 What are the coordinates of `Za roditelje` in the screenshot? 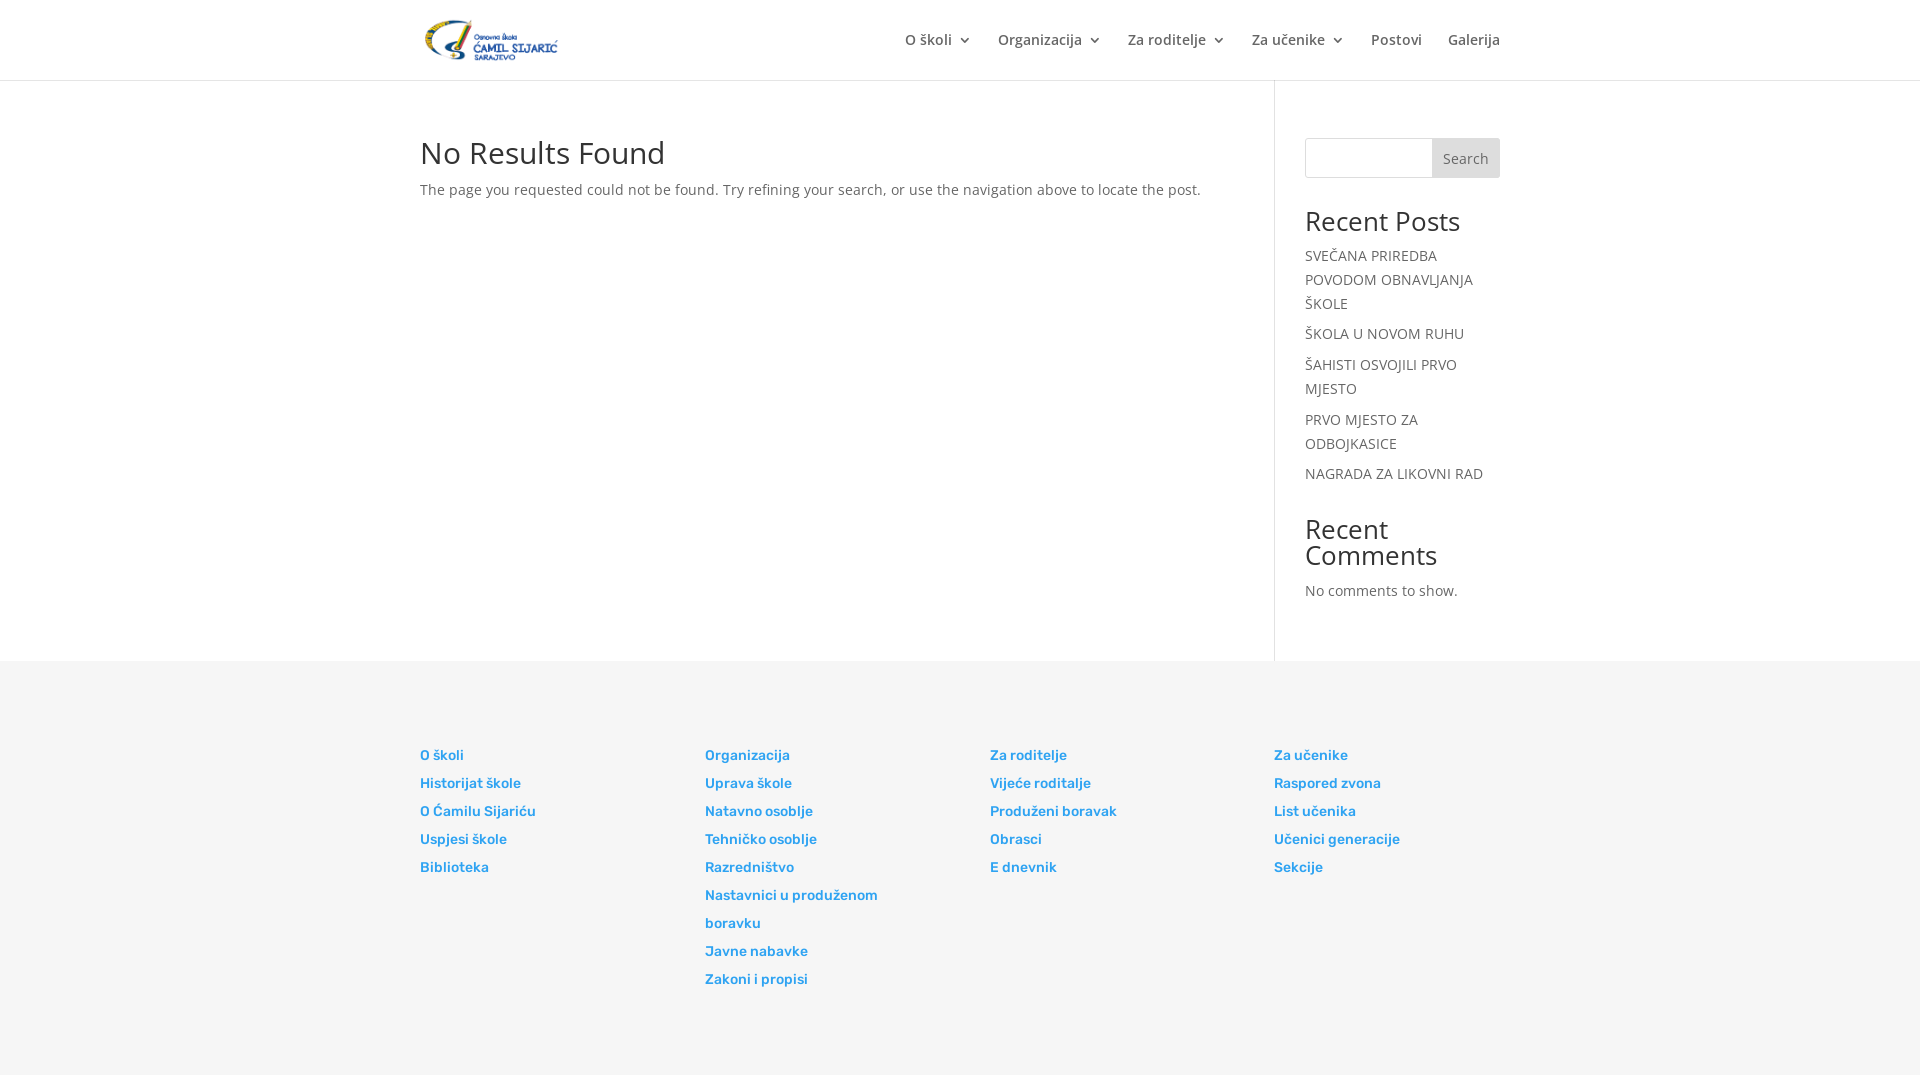 It's located at (1177, 56).